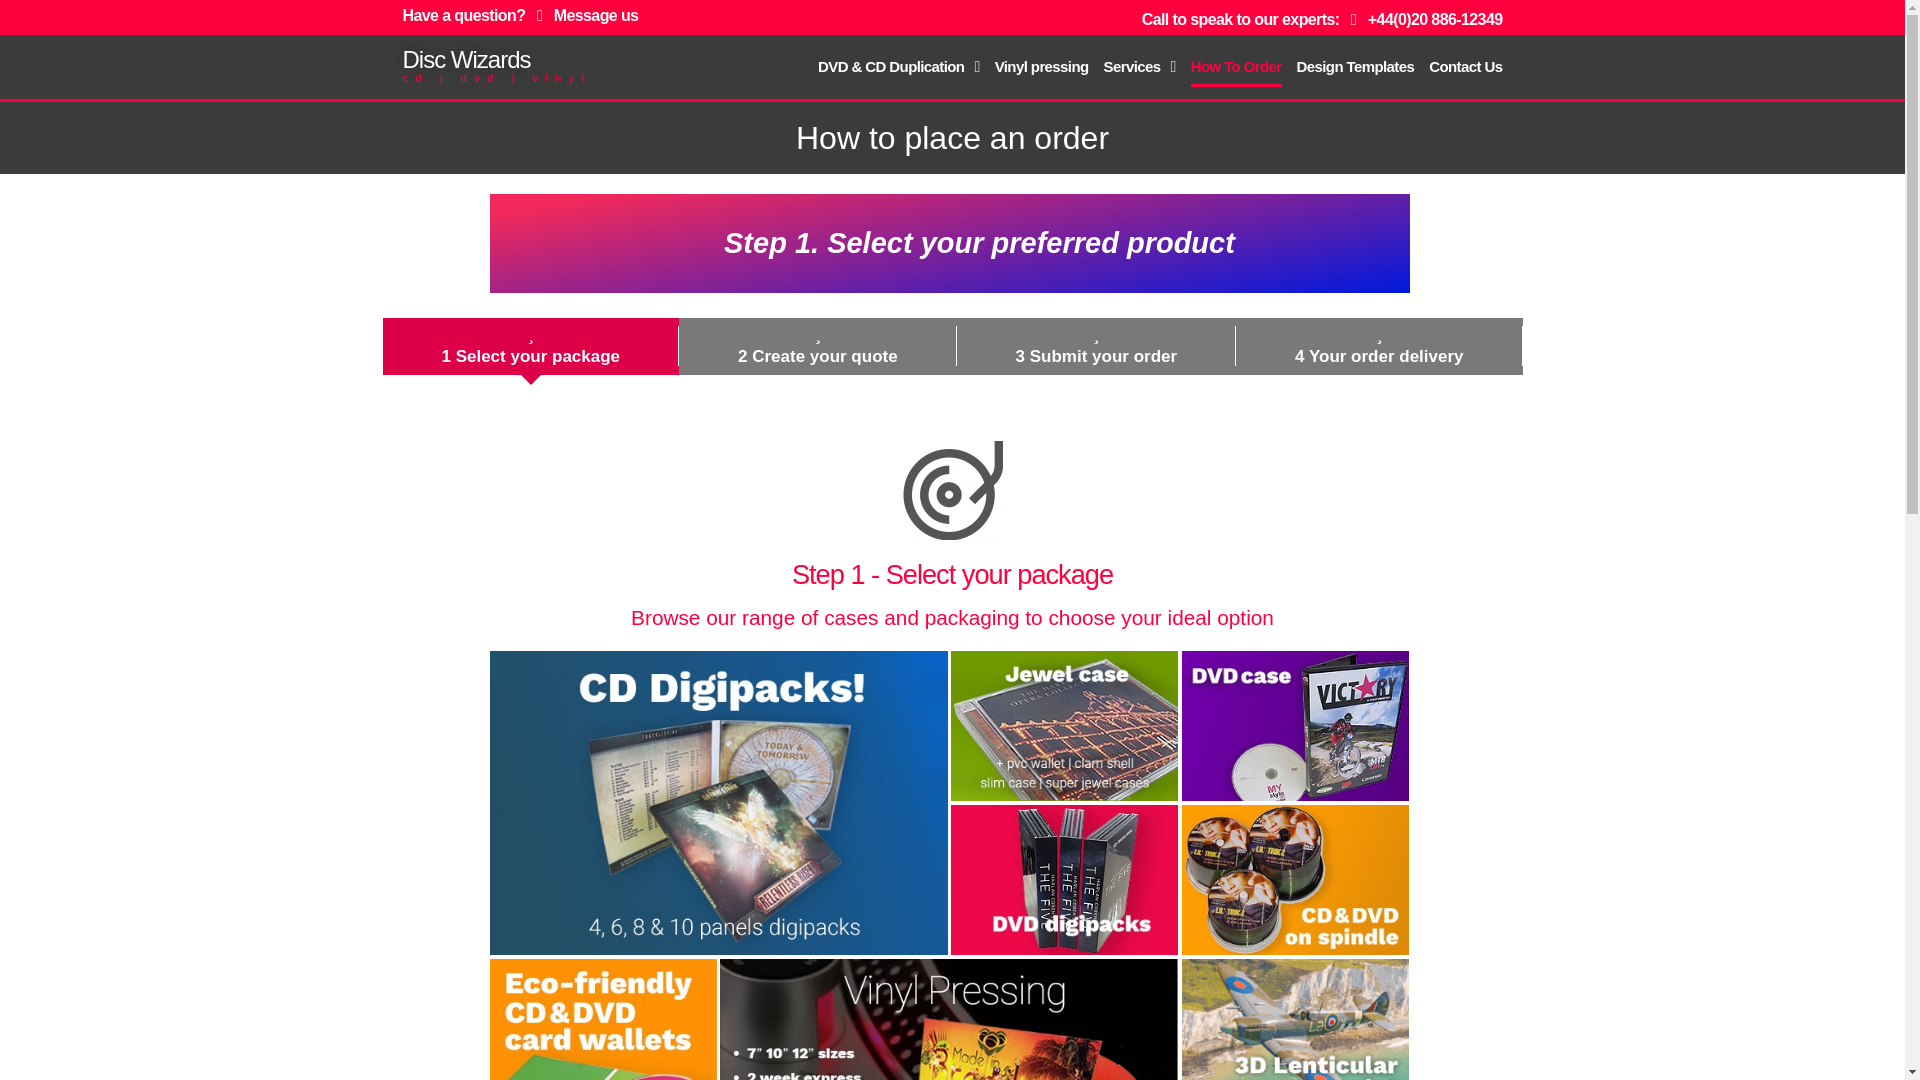  I want to click on How To Order, so click(1236, 67).